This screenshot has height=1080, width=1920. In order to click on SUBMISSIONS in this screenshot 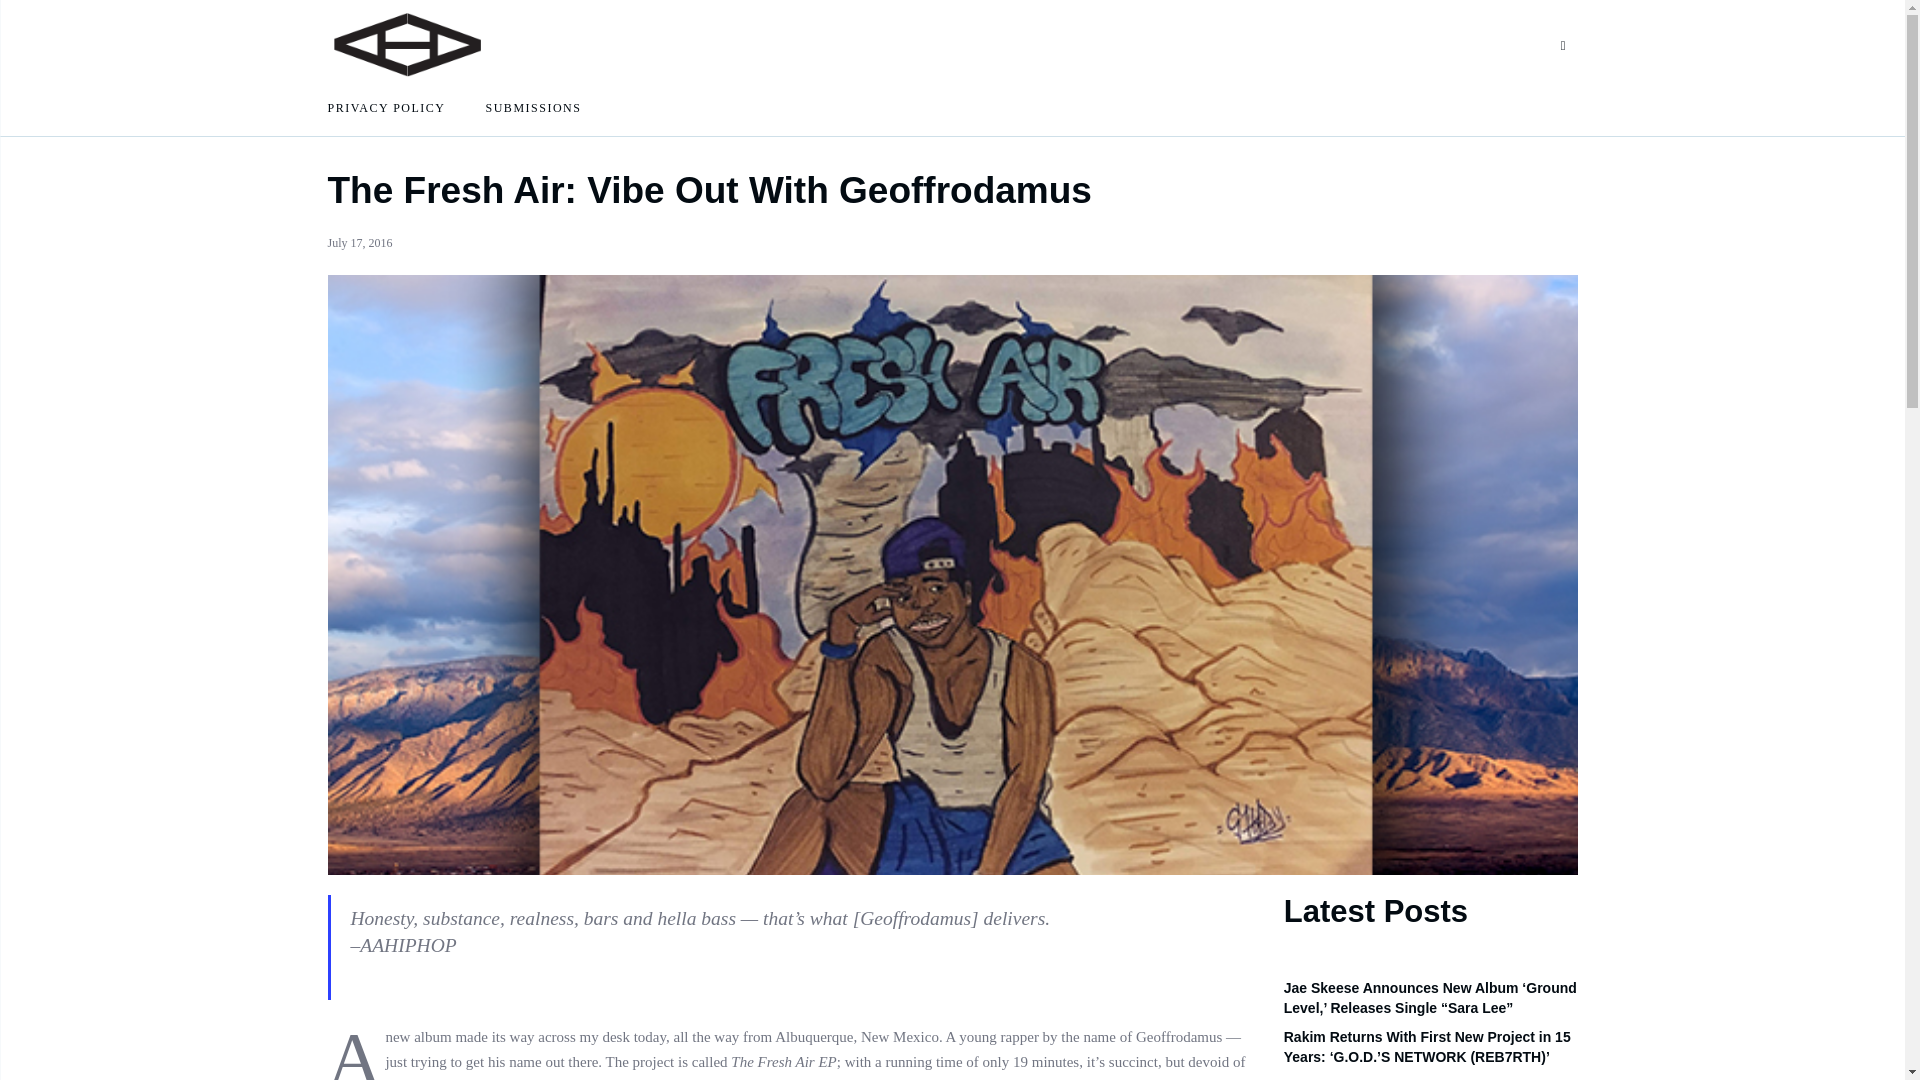, I will do `click(533, 108)`.